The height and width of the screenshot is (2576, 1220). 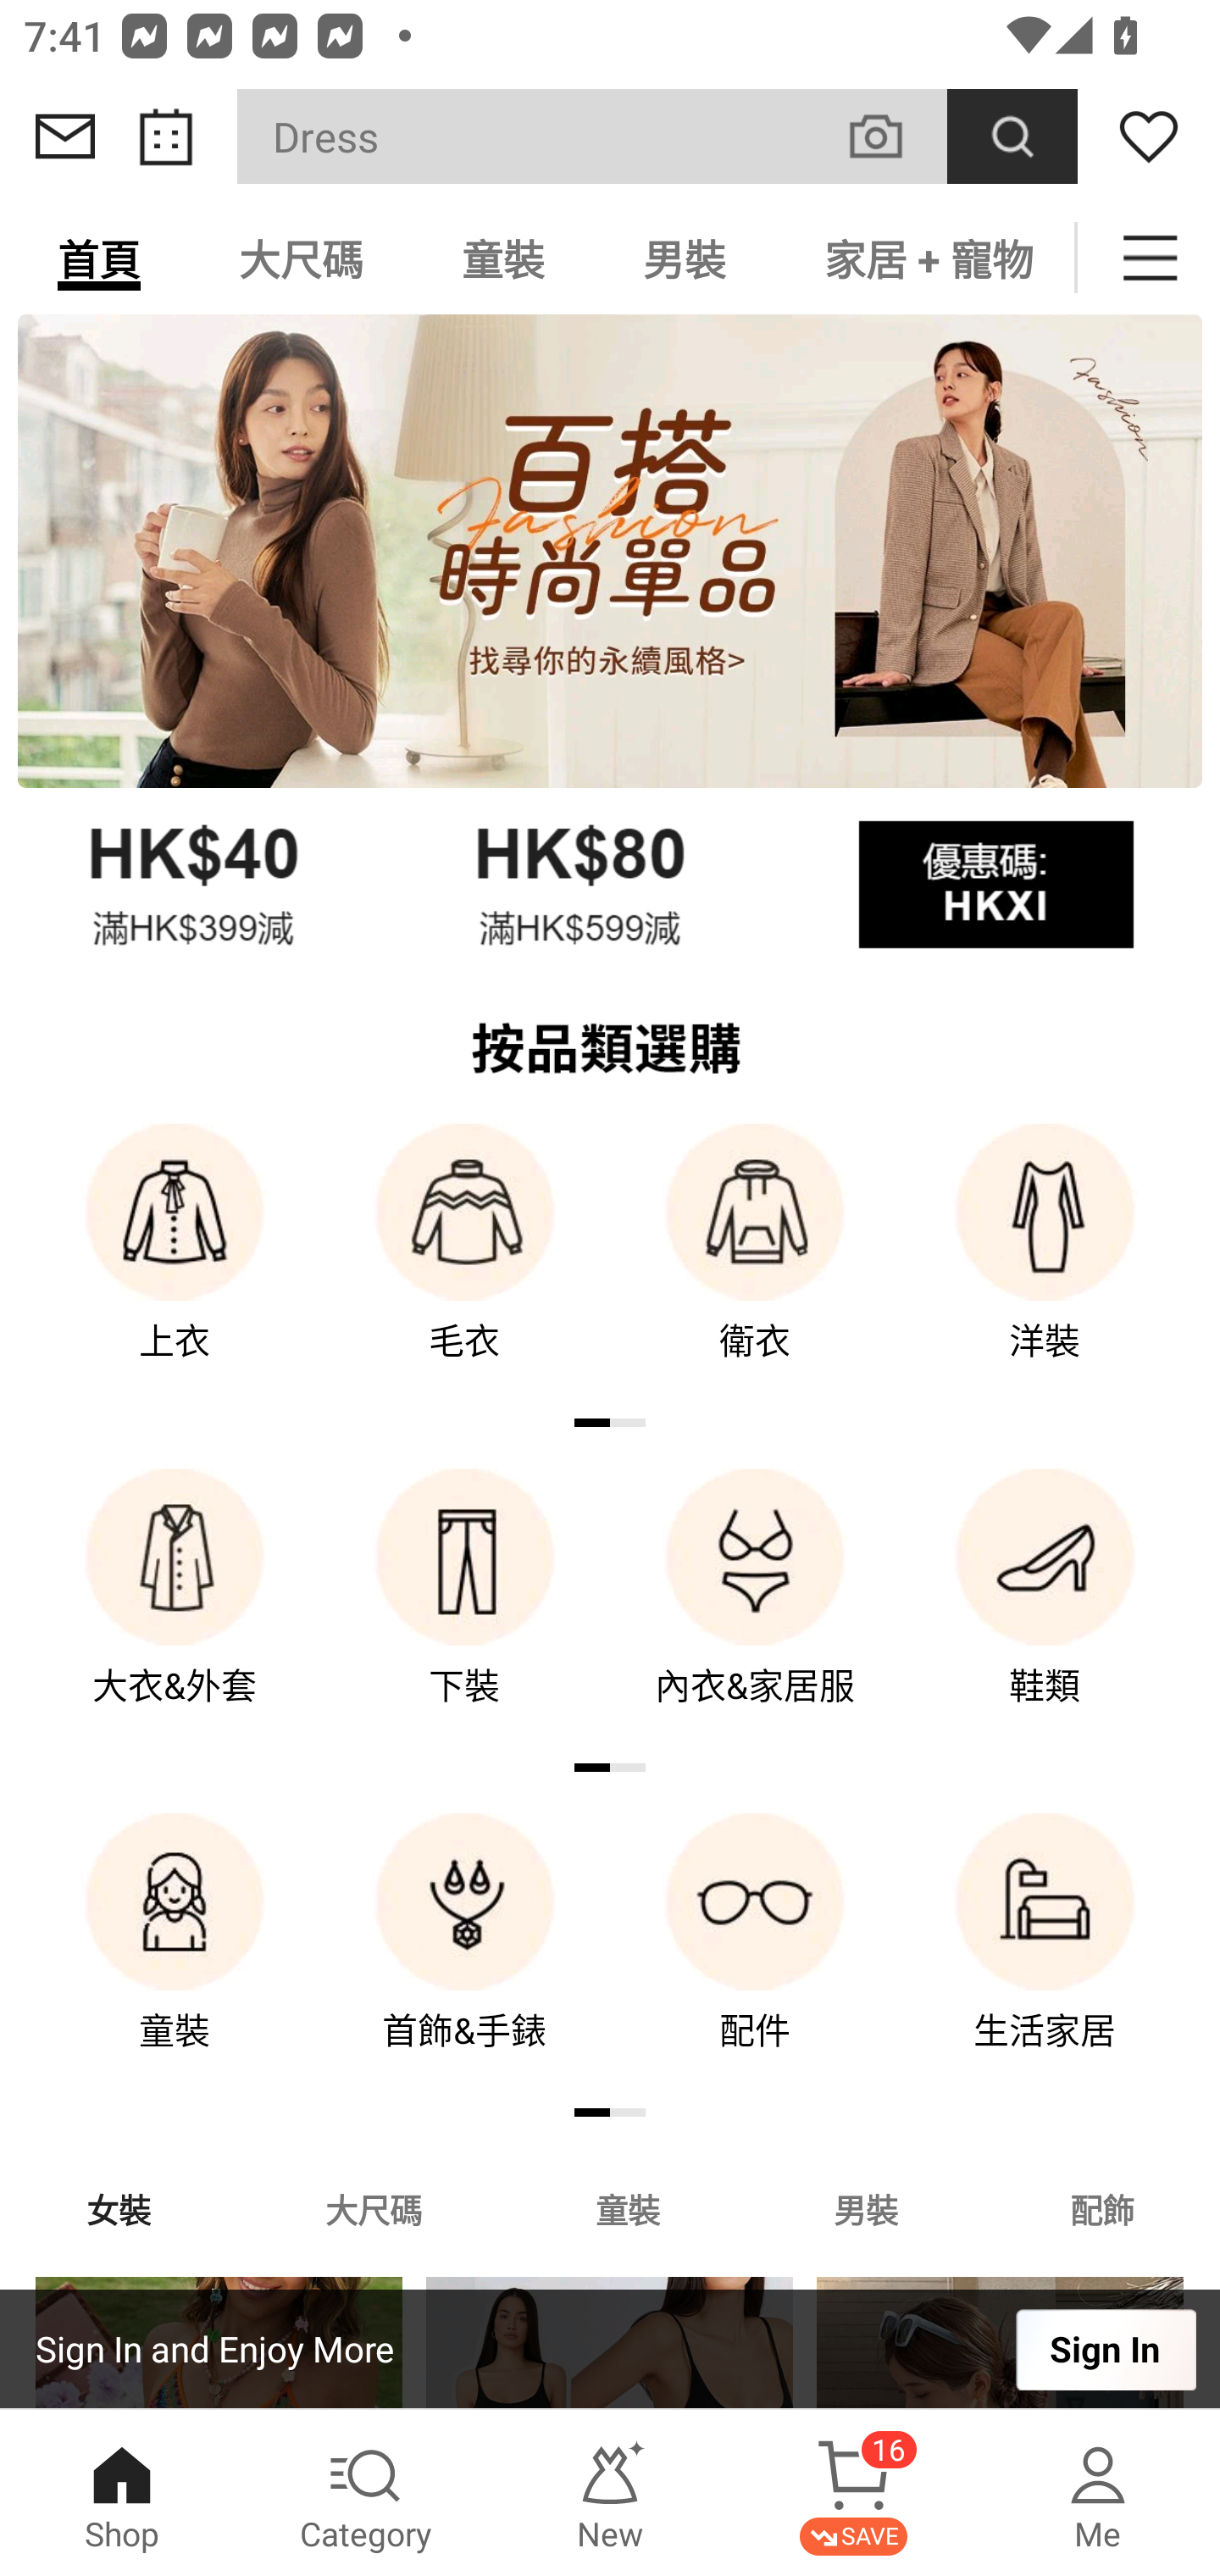 What do you see at coordinates (119, 2208) in the screenshot?
I see `女裝` at bounding box center [119, 2208].